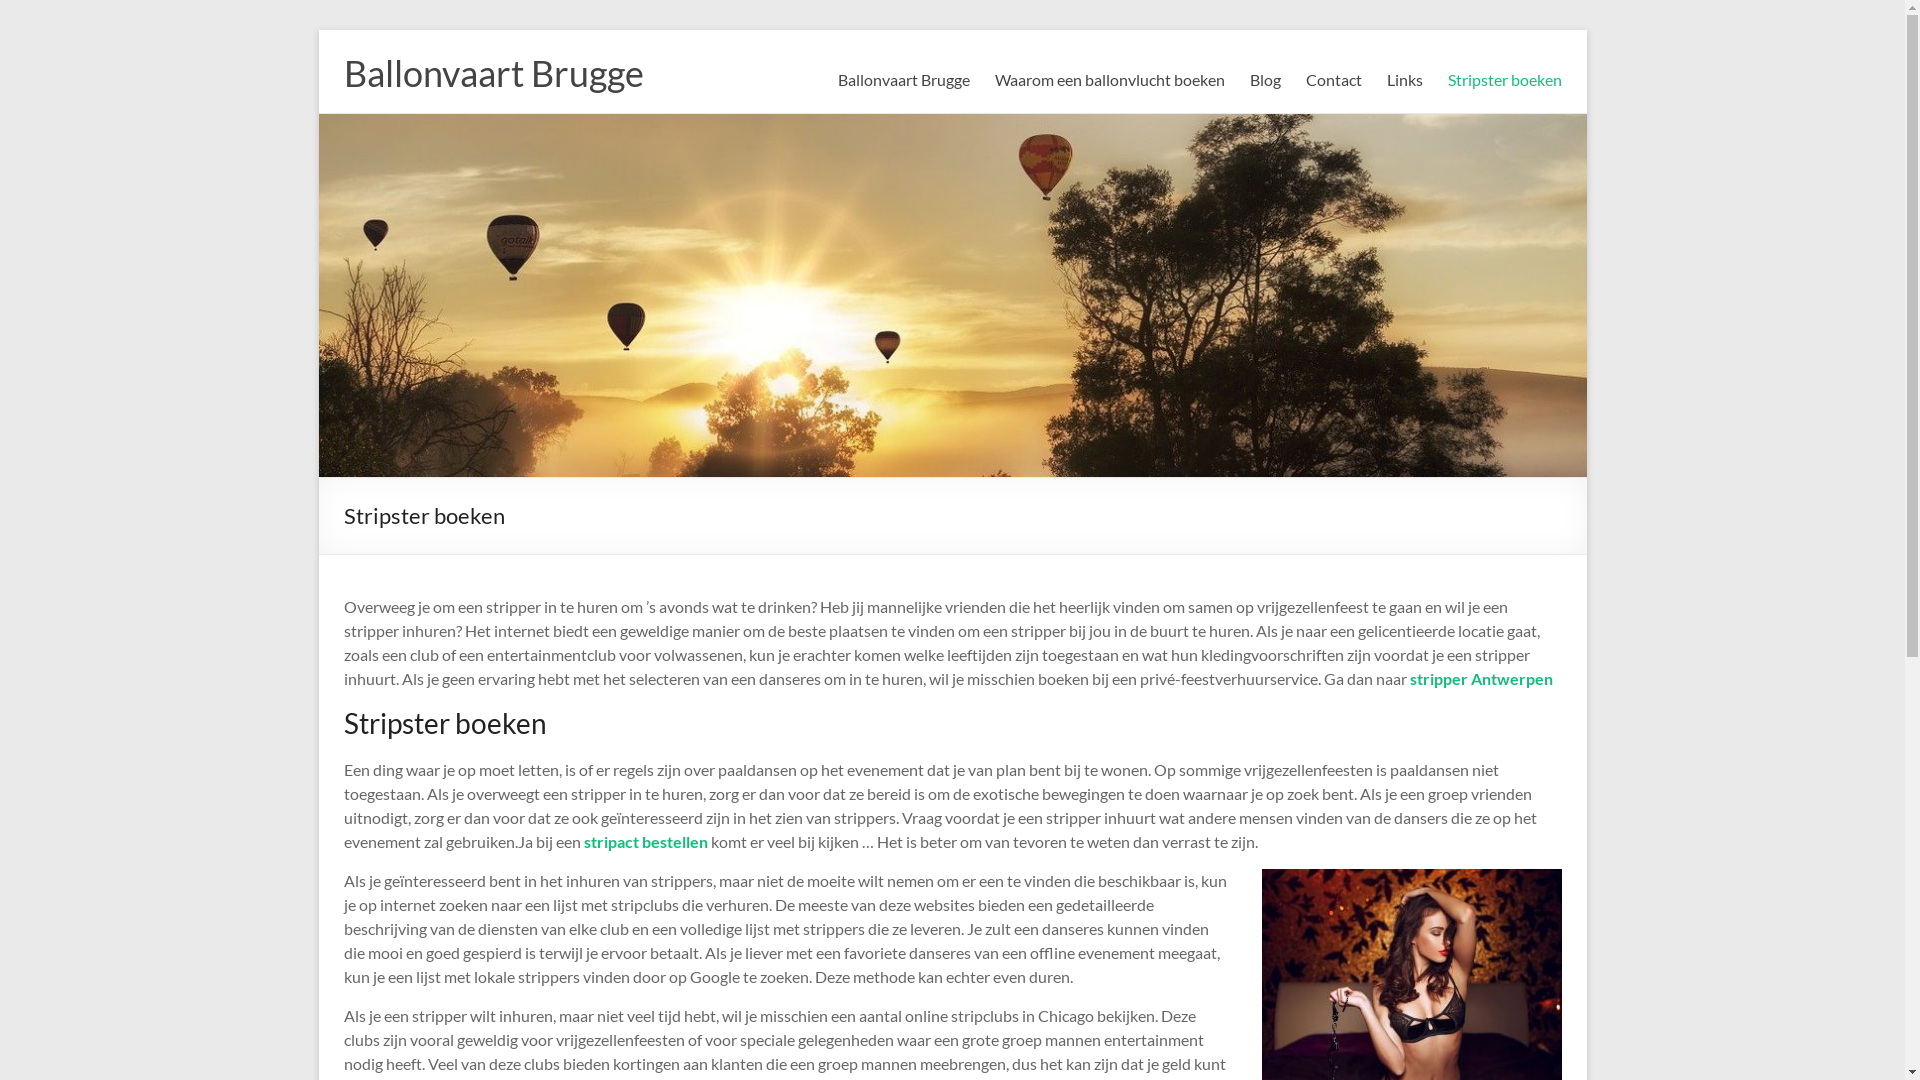 This screenshot has width=1920, height=1080. Describe the element at coordinates (646, 842) in the screenshot. I see `stripact bestellen` at that location.